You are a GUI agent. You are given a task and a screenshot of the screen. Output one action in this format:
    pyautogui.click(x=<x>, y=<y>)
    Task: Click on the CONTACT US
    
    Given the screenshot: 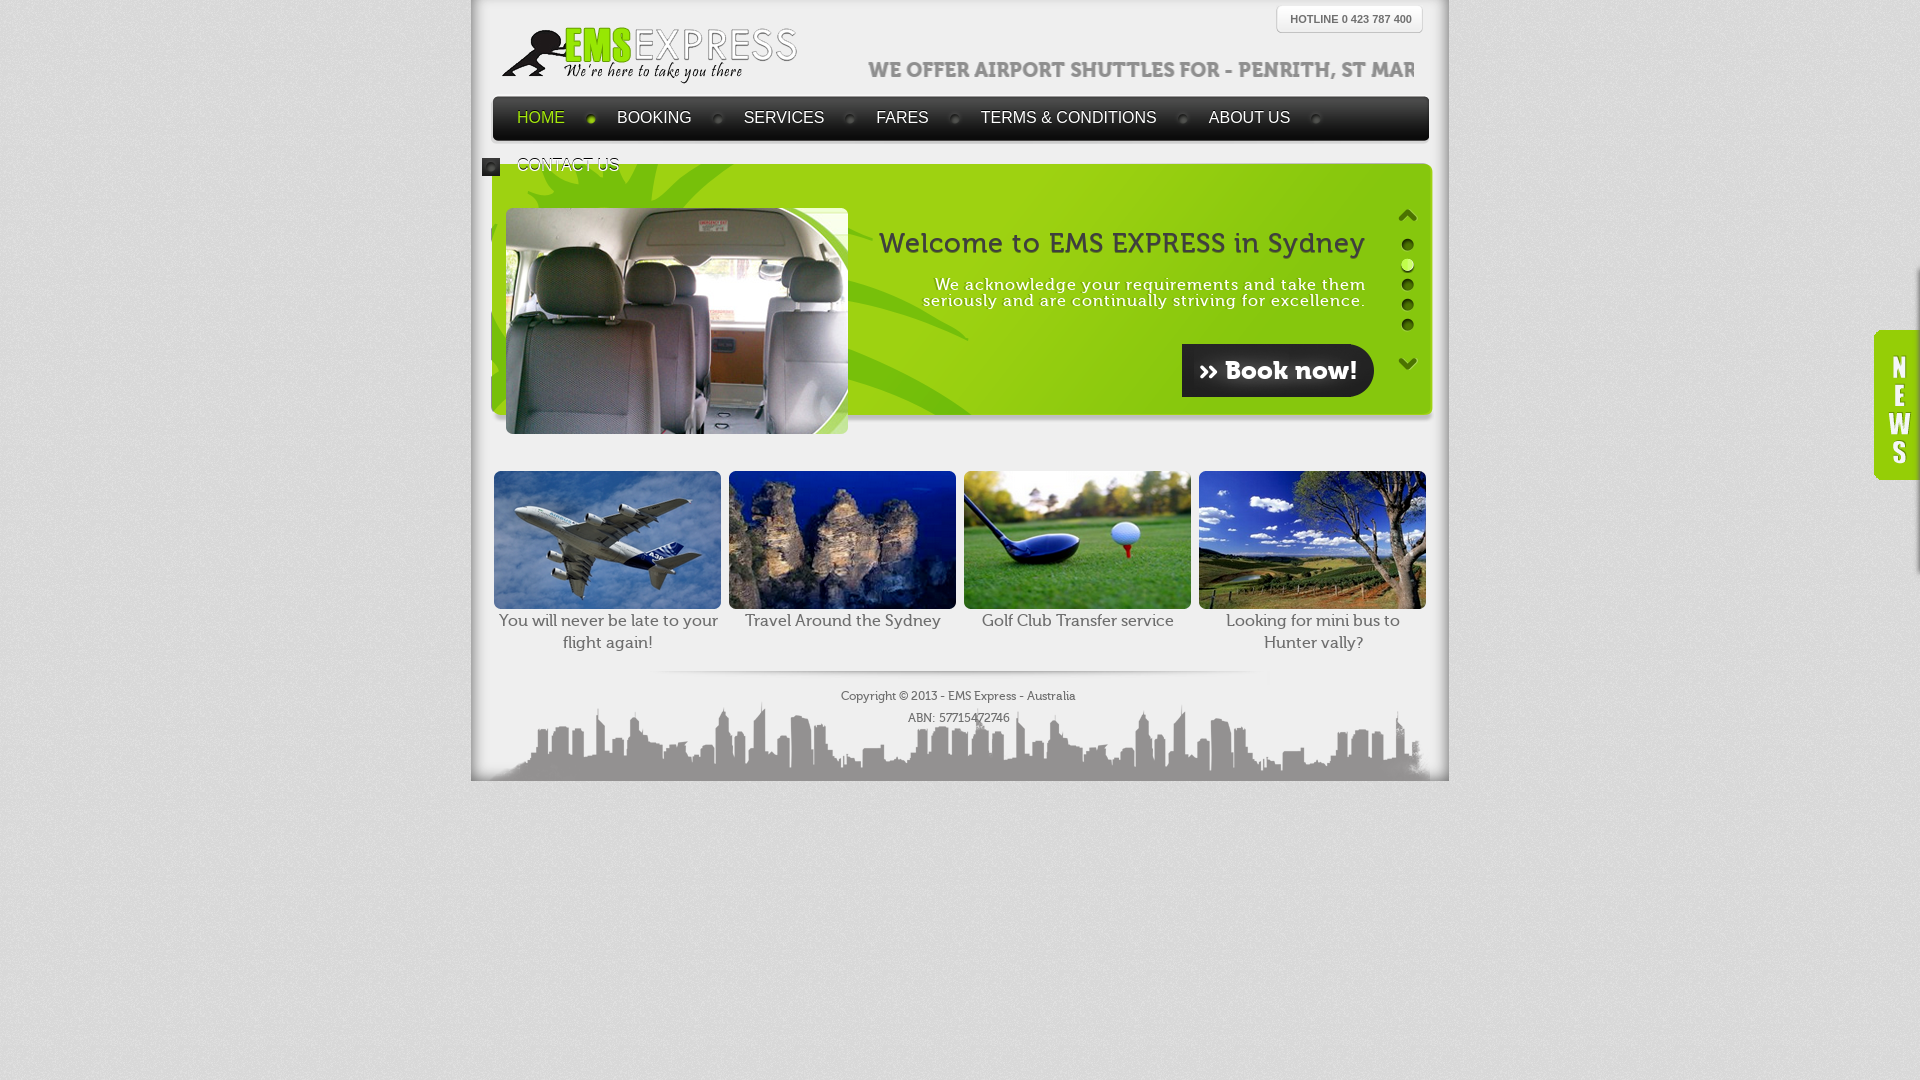 What is the action you would take?
    pyautogui.click(x=574, y=166)
    